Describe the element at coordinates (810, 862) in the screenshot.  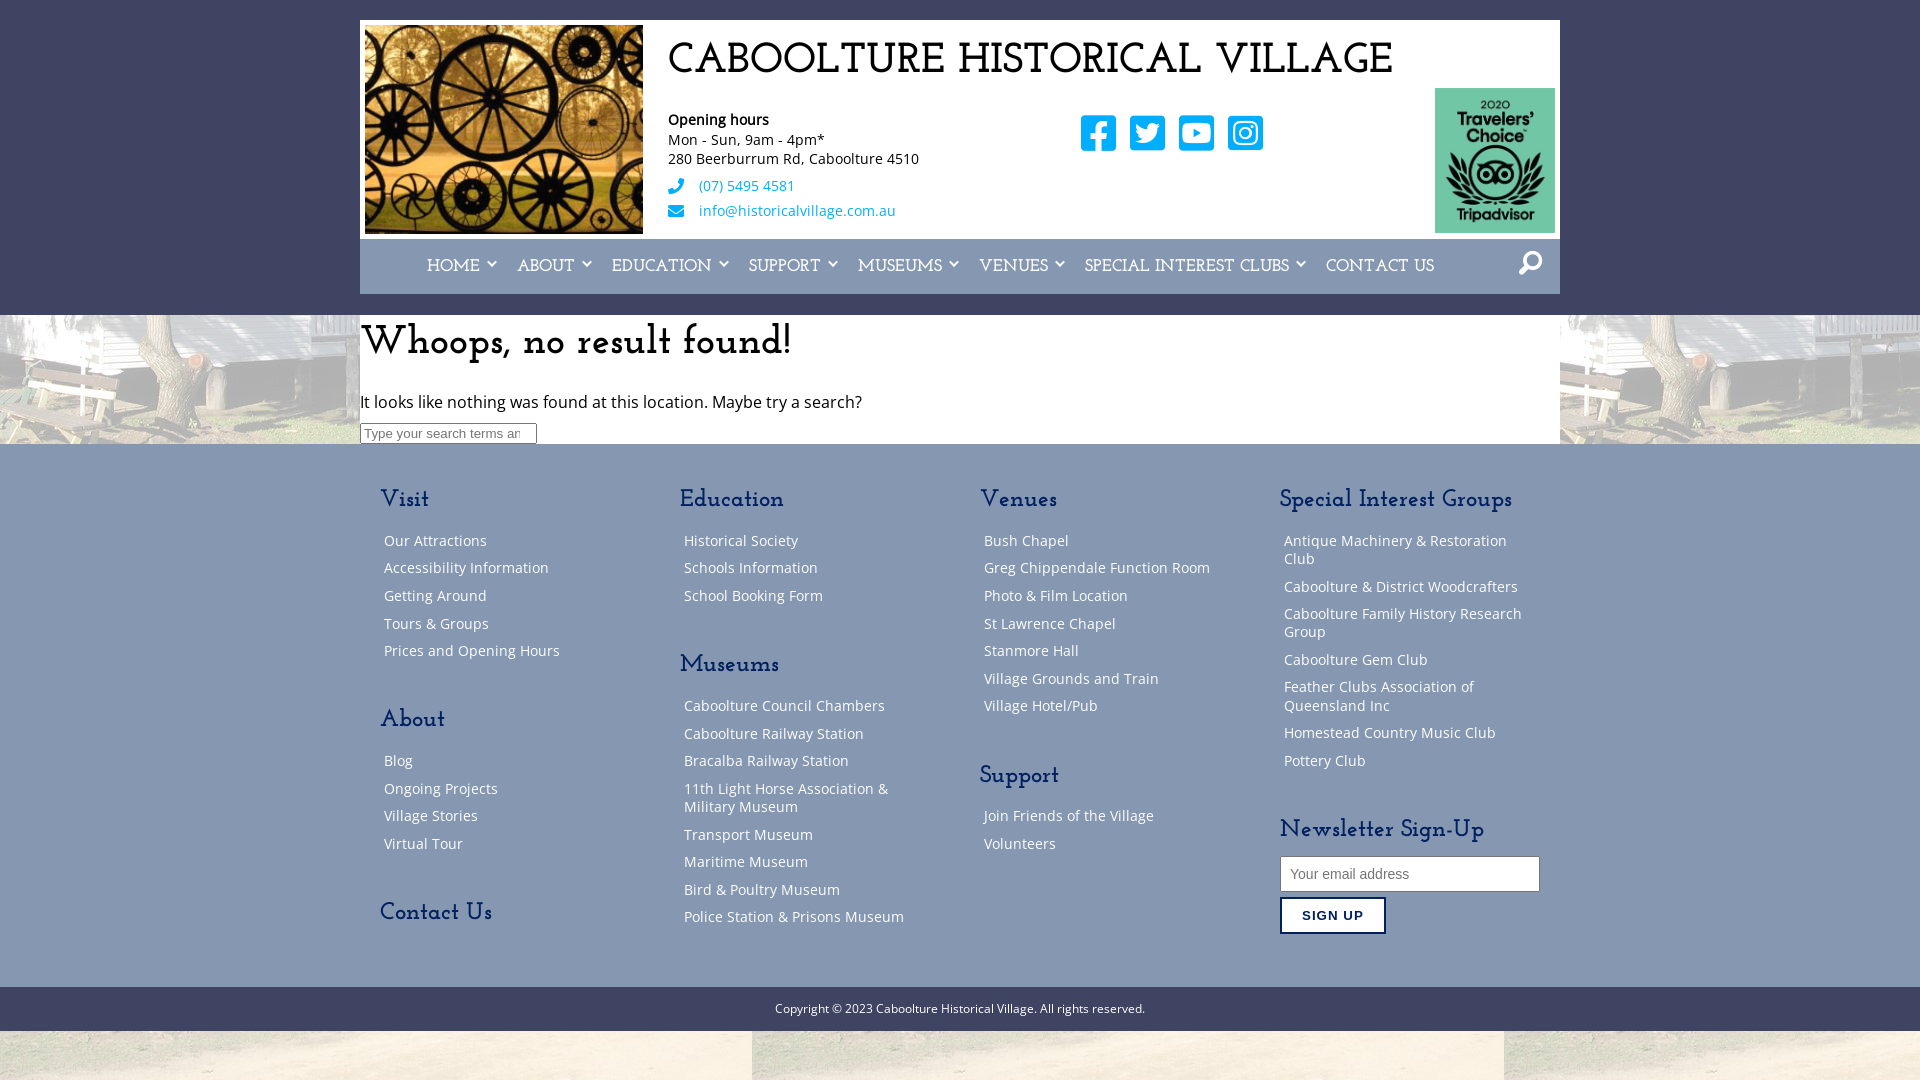
I see `Maritime Museum` at that location.